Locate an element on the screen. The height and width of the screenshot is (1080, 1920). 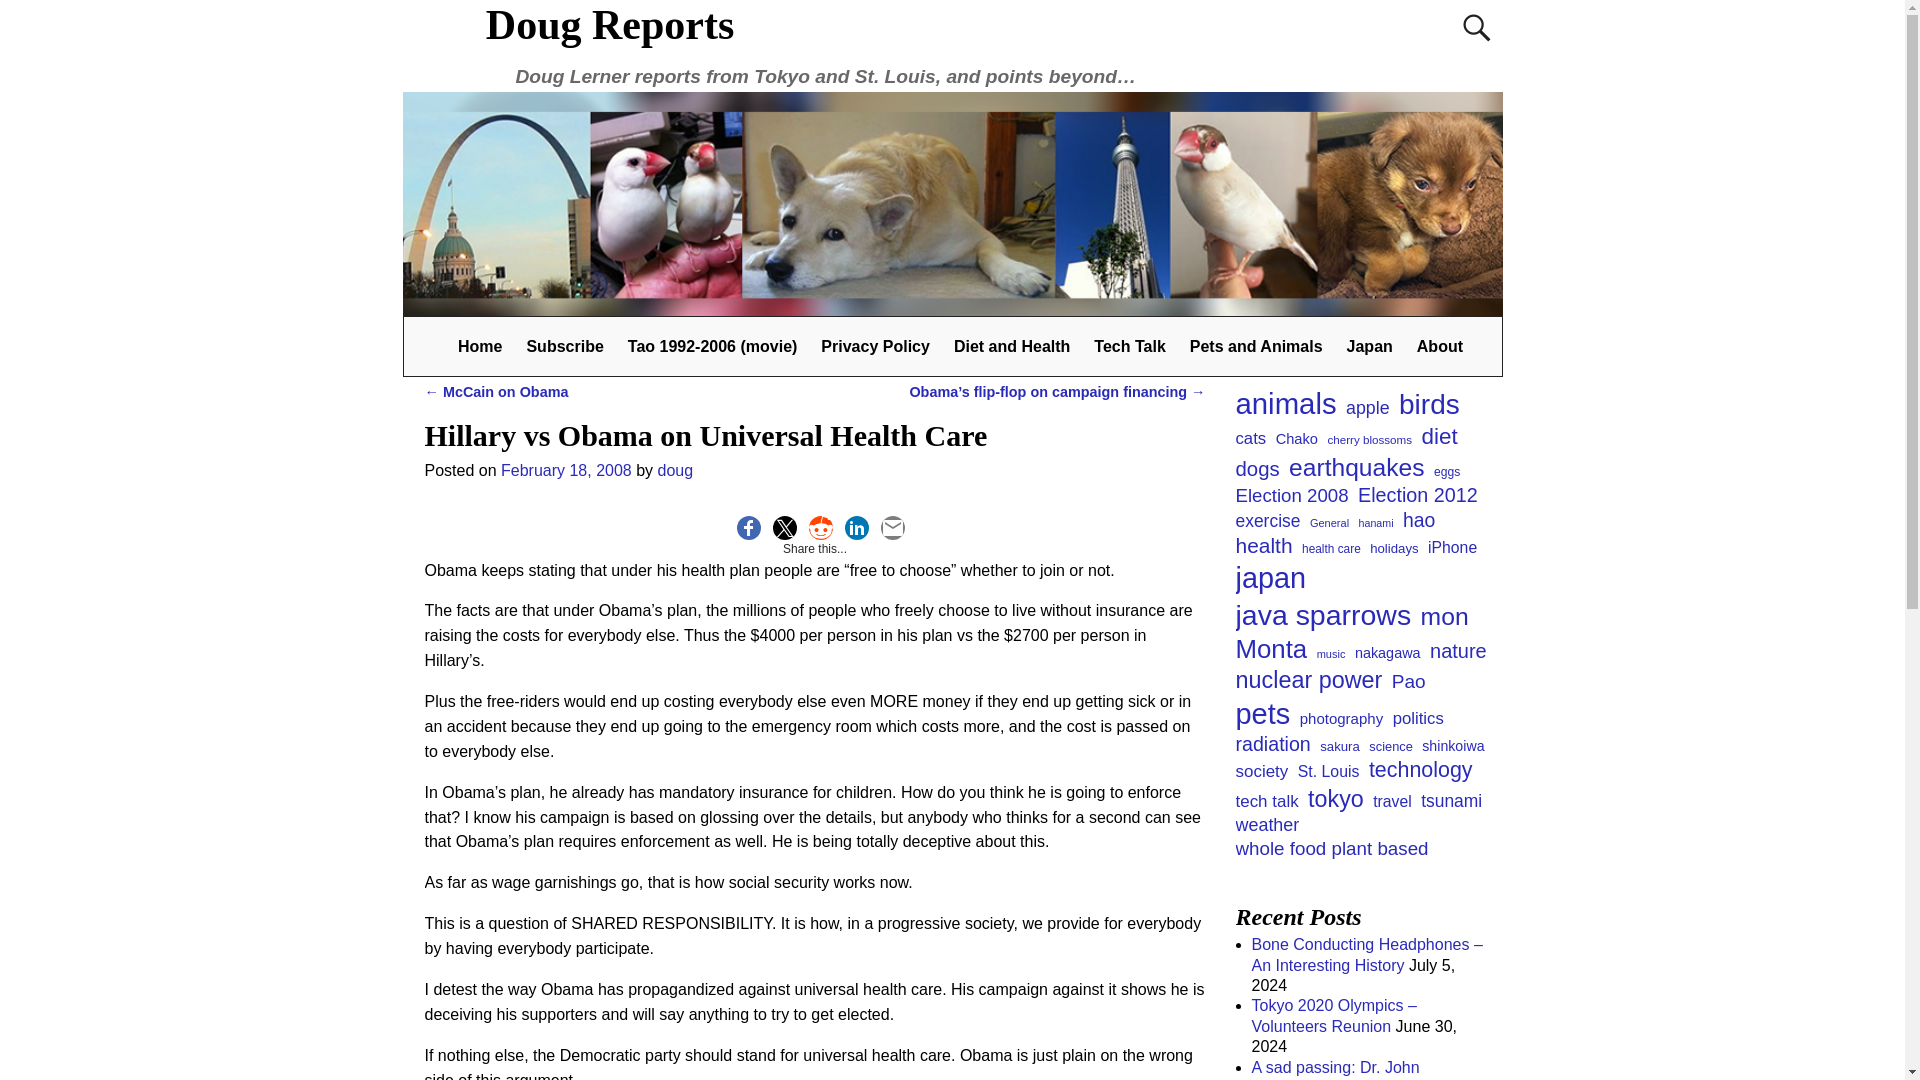
Tech Talk is located at coordinates (1129, 346).